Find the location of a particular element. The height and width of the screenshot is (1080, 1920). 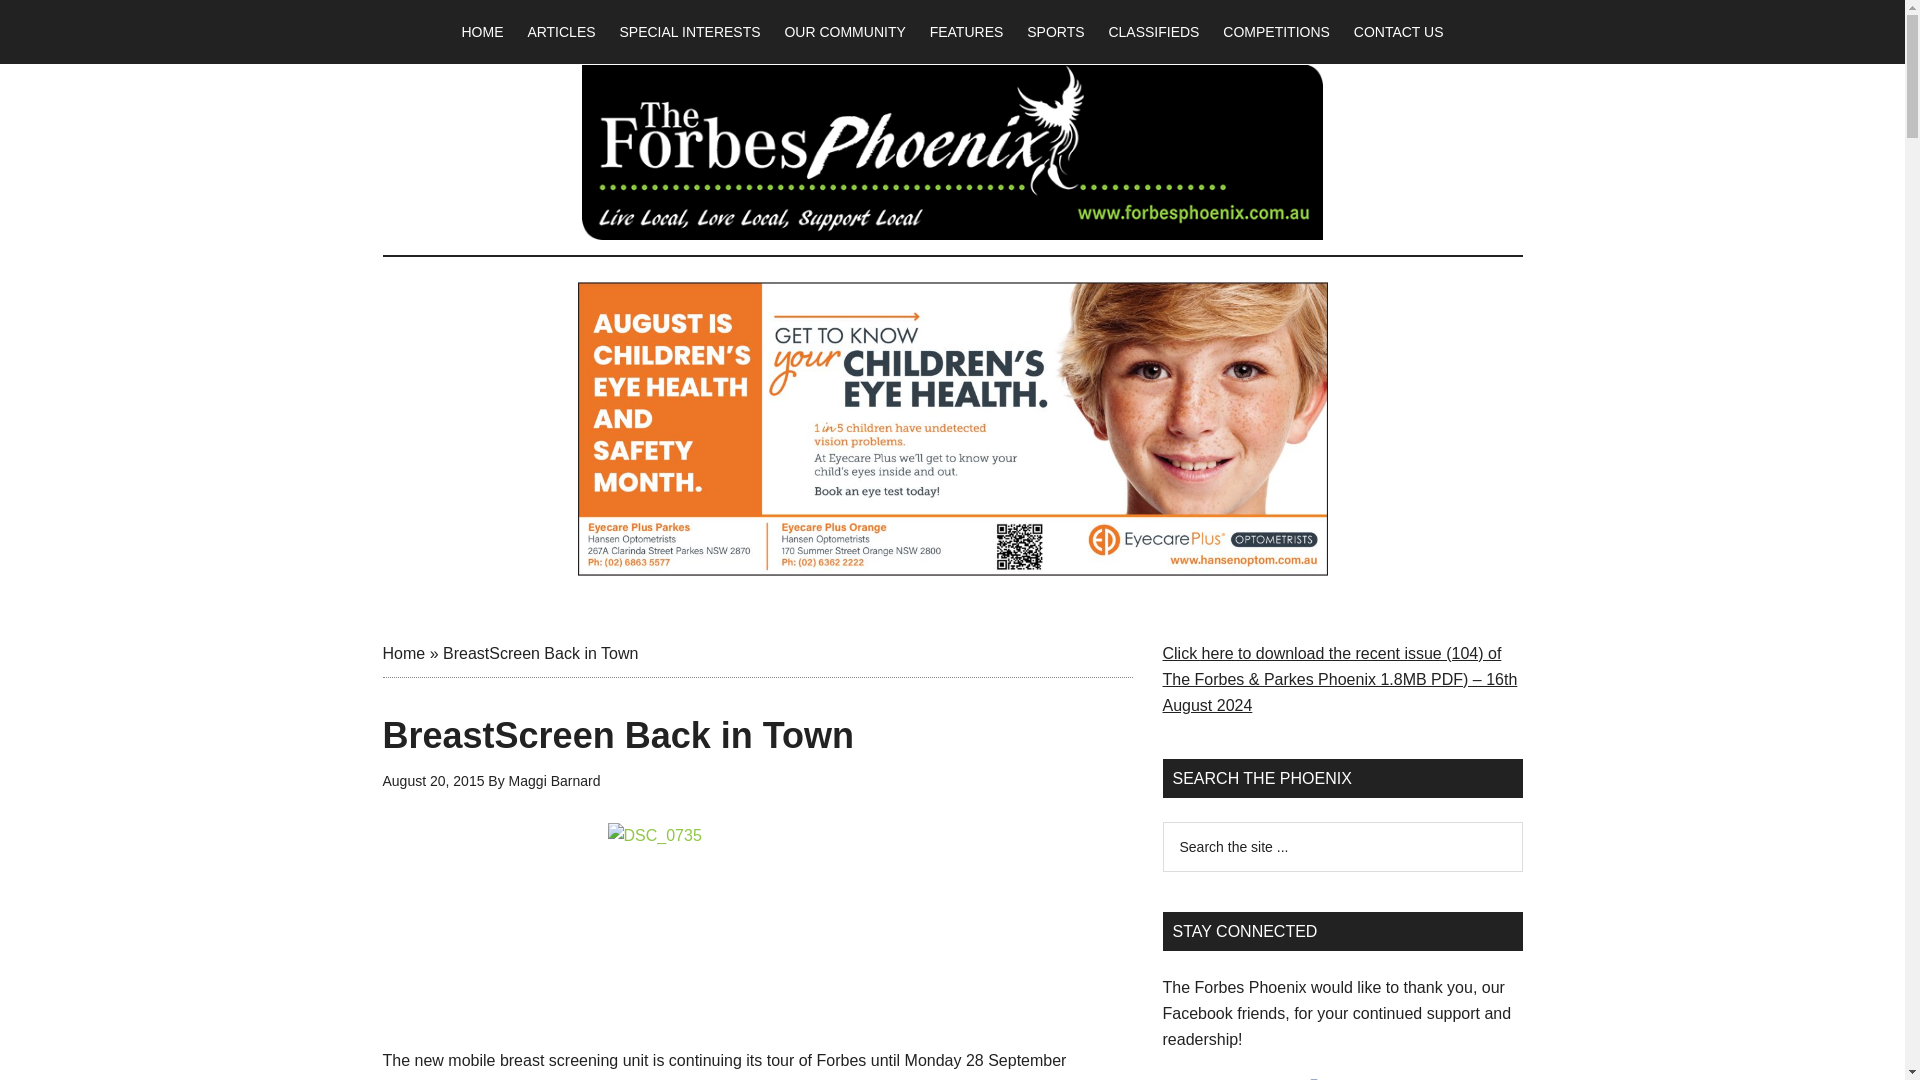

SPECIAL INTERESTS is located at coordinates (688, 32).